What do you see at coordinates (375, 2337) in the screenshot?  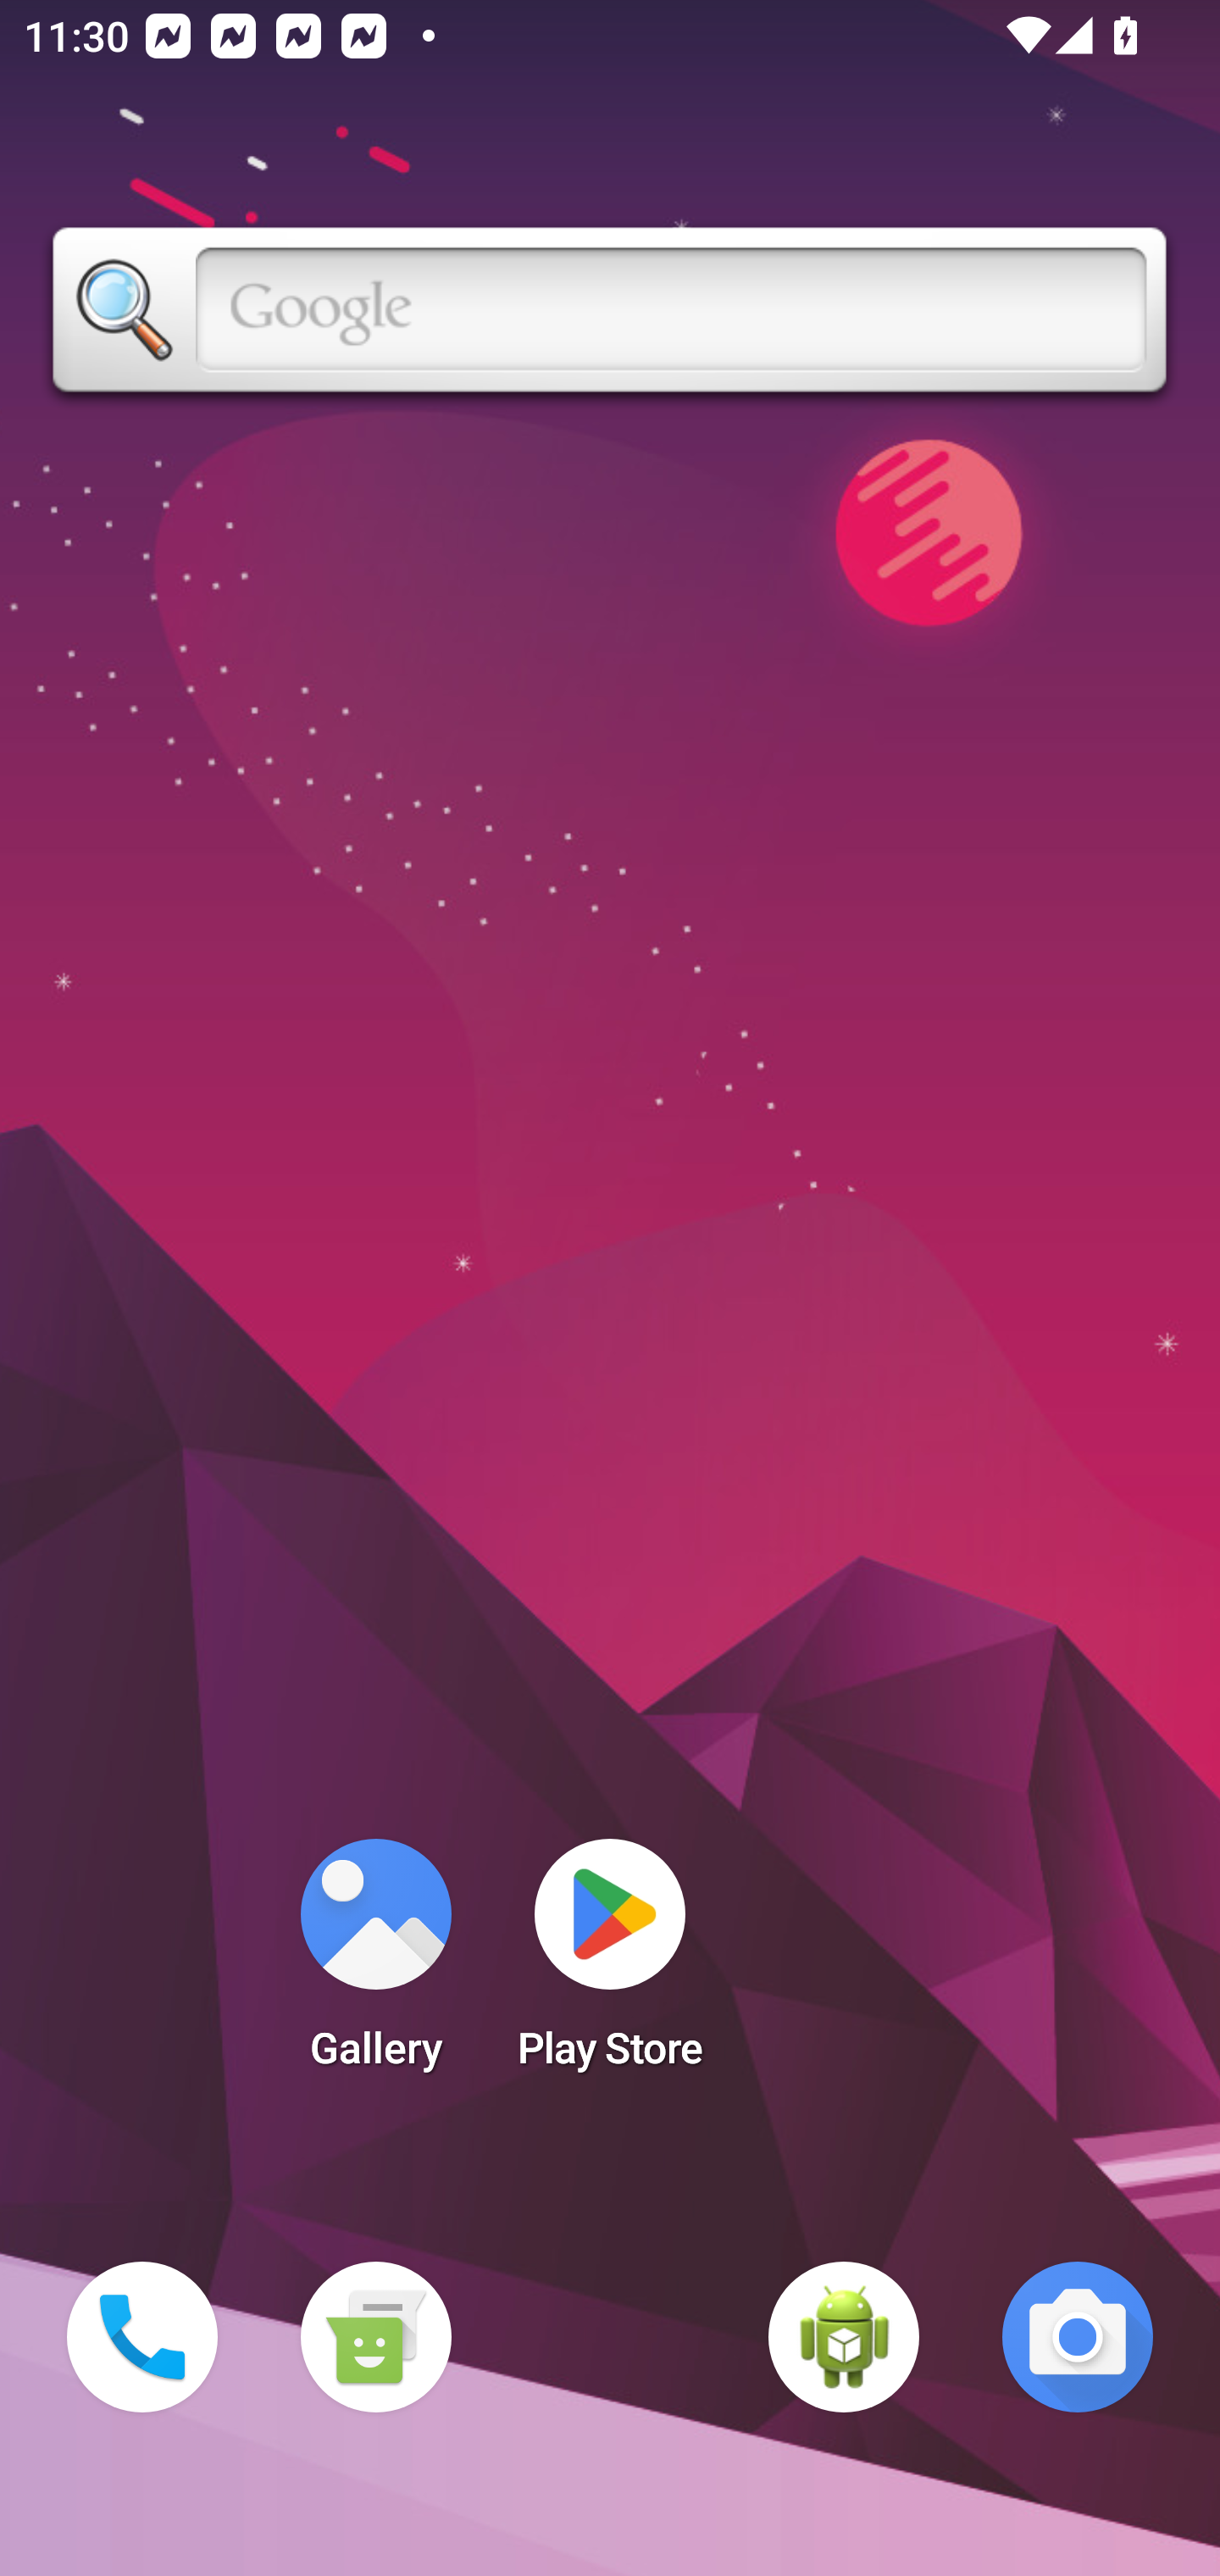 I see `Messaging` at bounding box center [375, 2337].